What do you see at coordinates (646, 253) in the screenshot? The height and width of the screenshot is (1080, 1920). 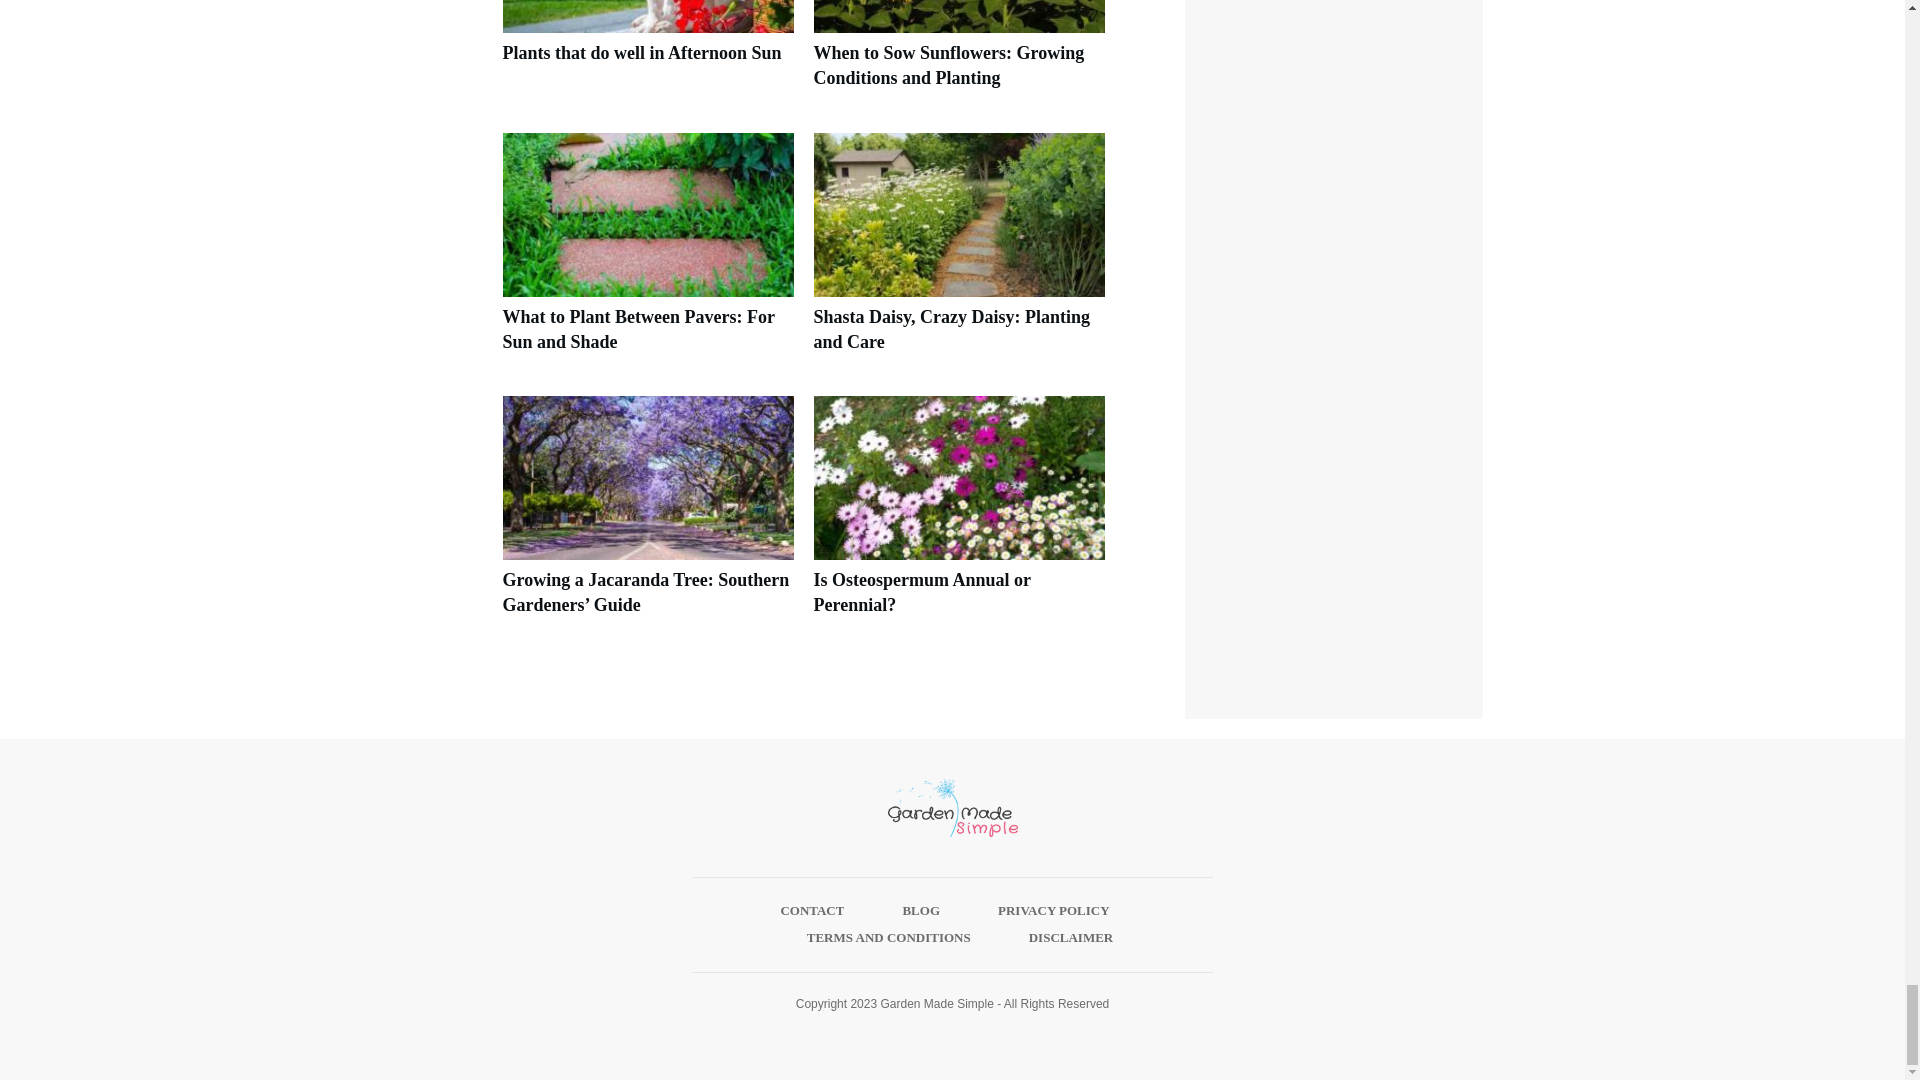 I see `What to Plant Between Pavers: For Sun and Shade` at bounding box center [646, 253].